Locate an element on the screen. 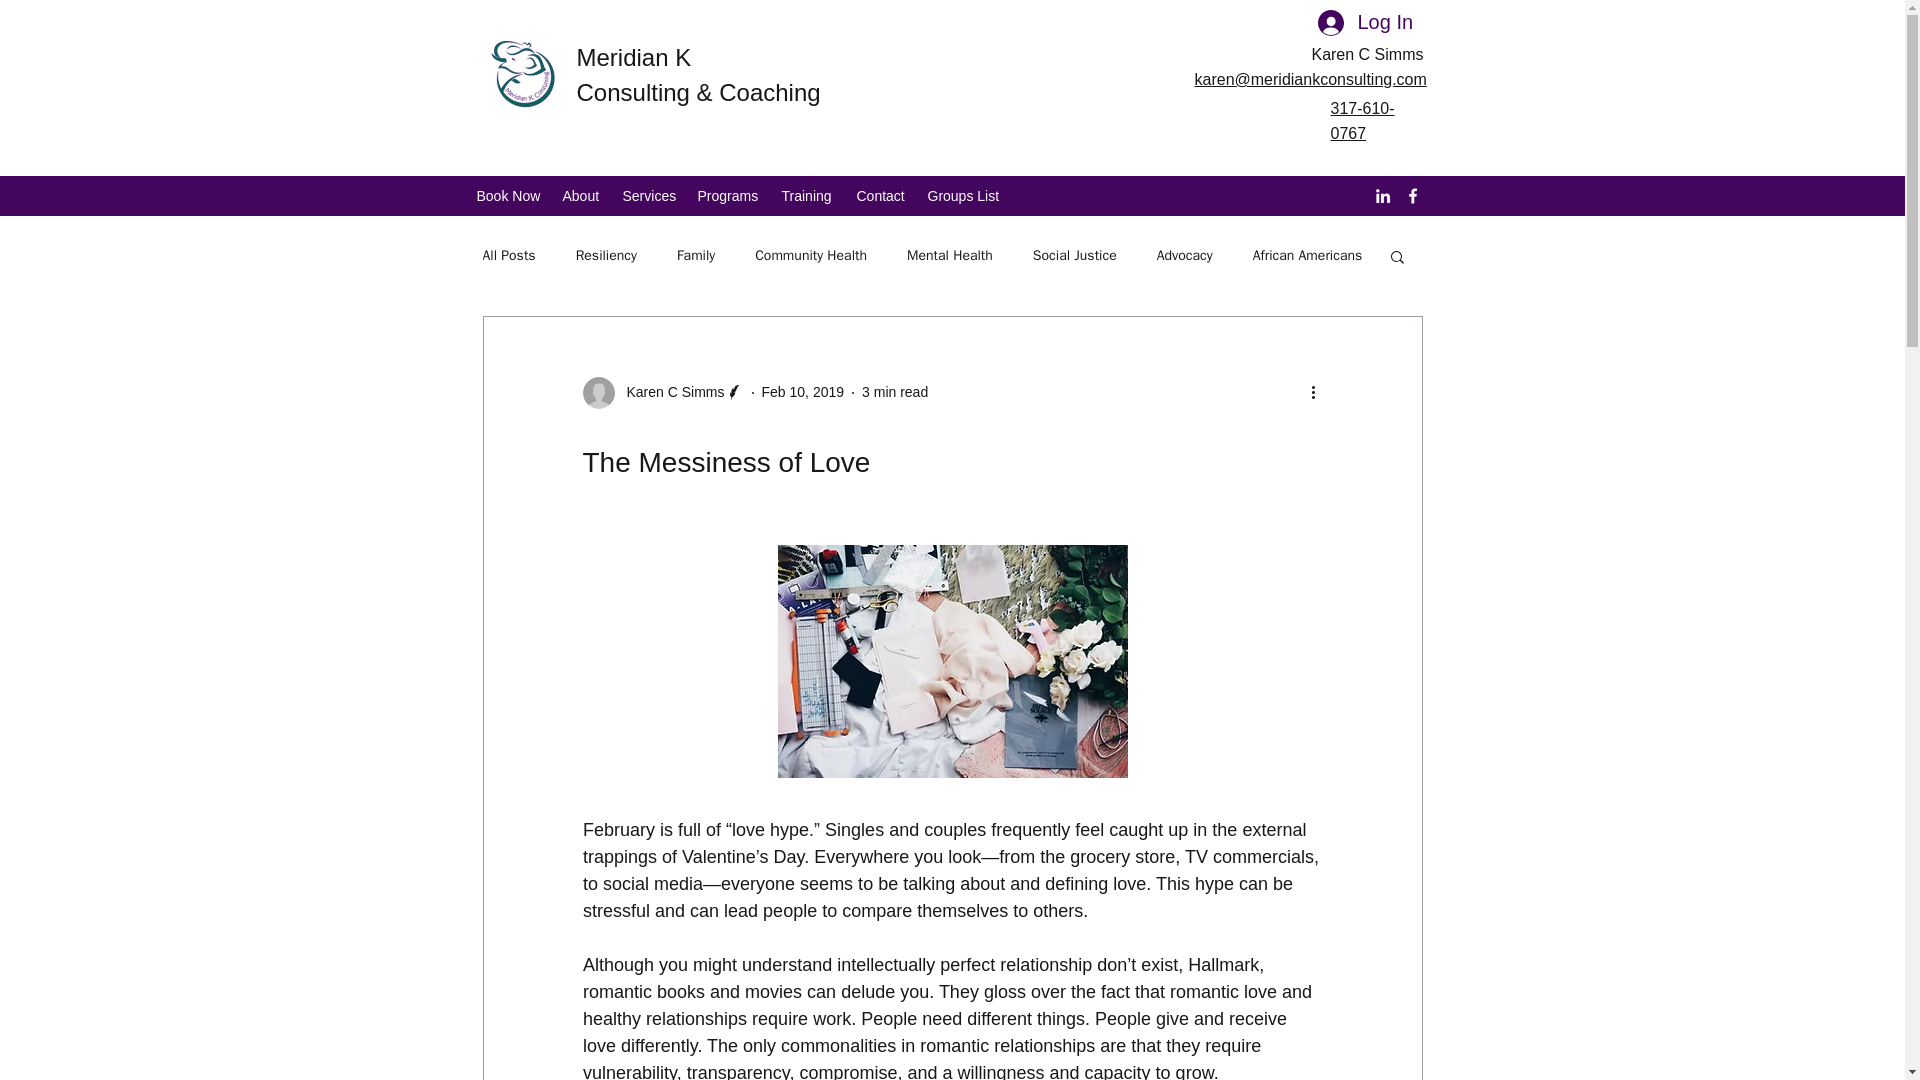 The height and width of the screenshot is (1080, 1920). Services is located at coordinates (650, 196).